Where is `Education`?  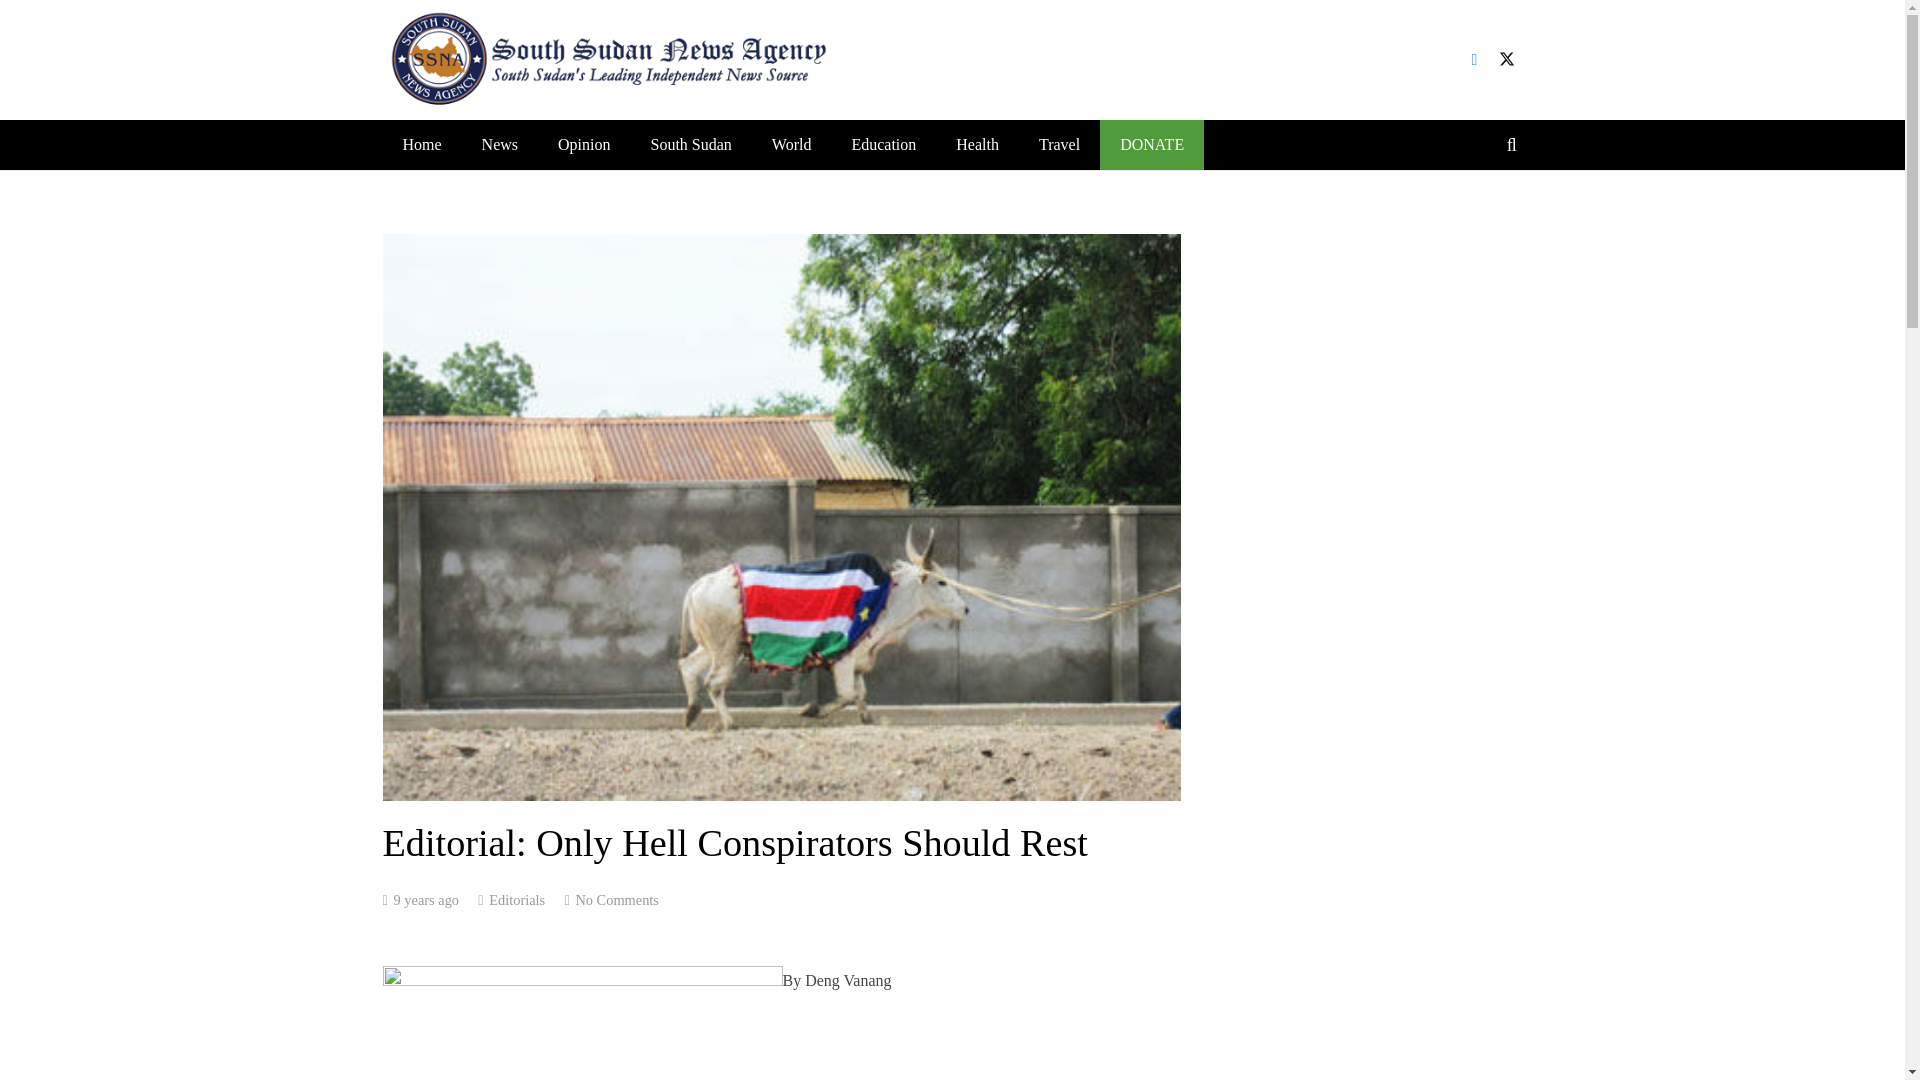
Education is located at coordinates (884, 144).